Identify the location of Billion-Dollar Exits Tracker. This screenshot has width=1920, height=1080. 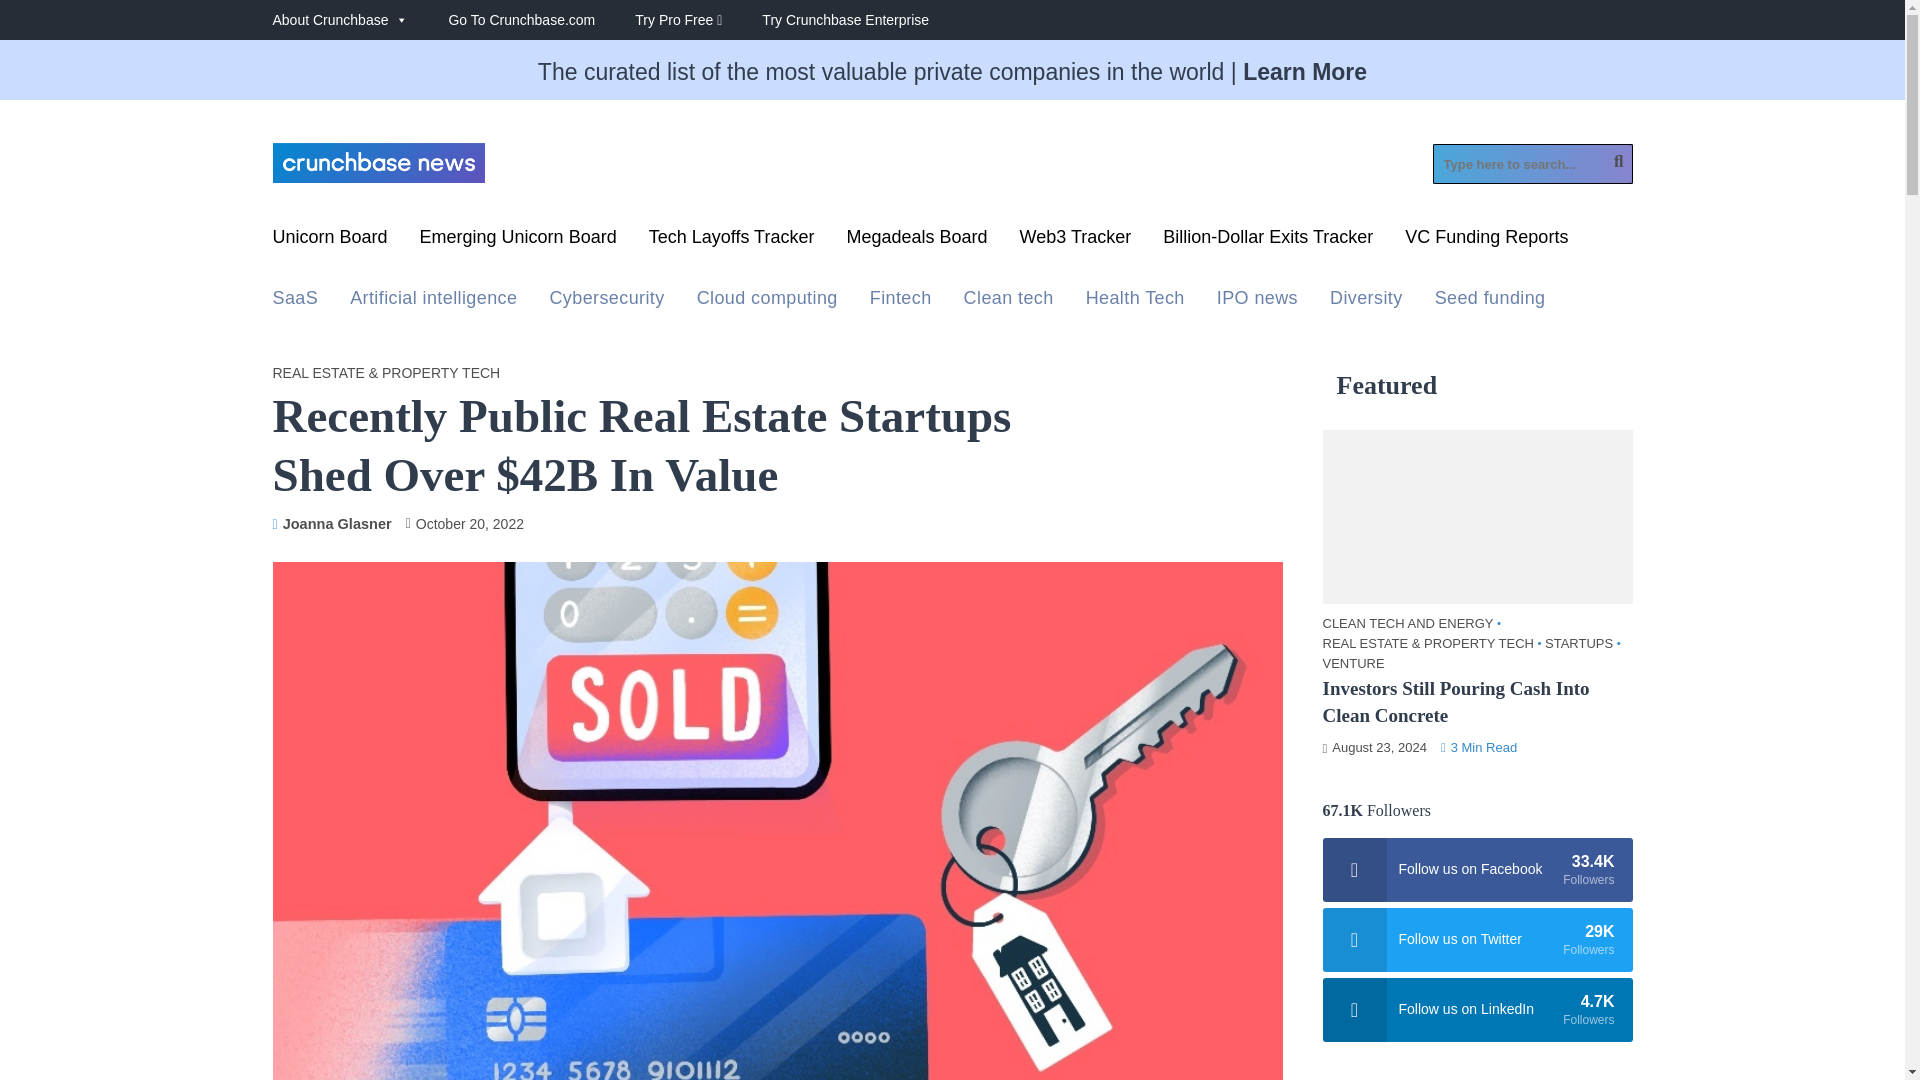
(1268, 242).